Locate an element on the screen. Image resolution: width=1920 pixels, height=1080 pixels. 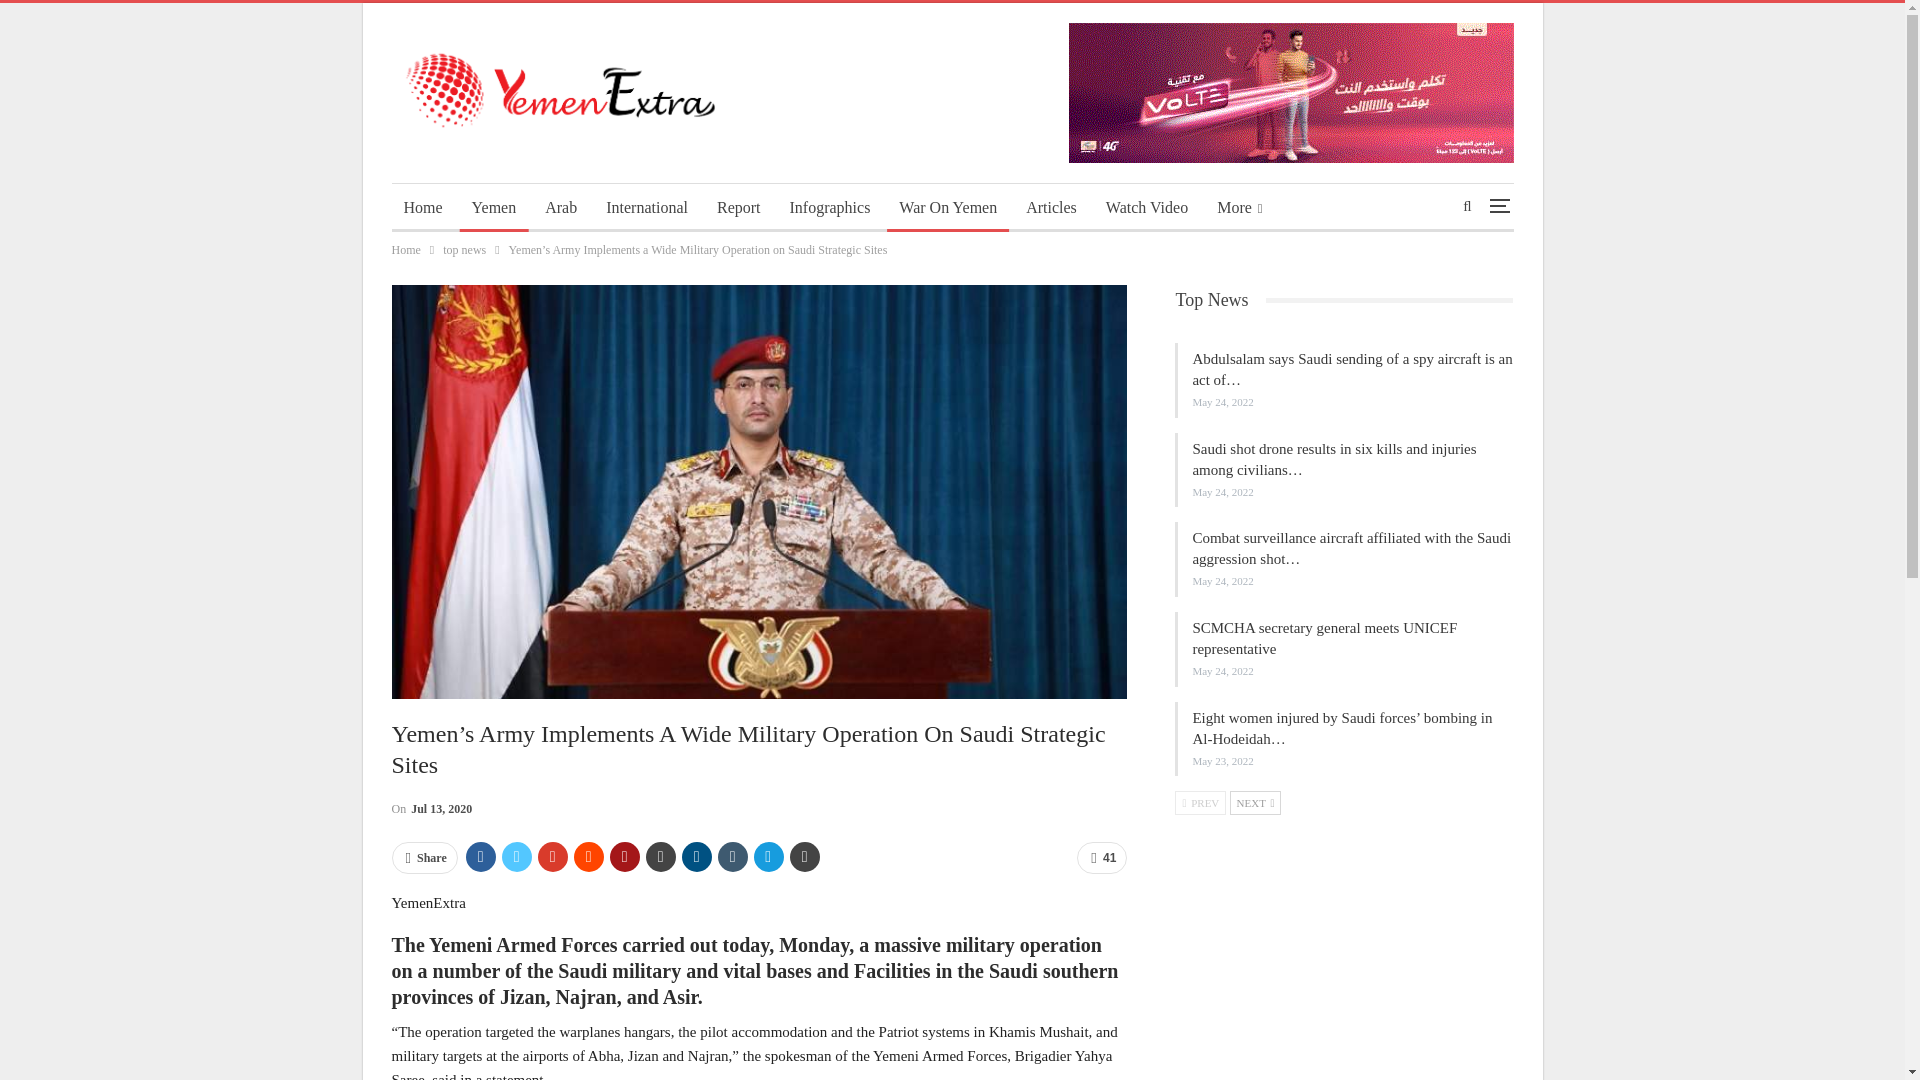
International is located at coordinates (646, 208).